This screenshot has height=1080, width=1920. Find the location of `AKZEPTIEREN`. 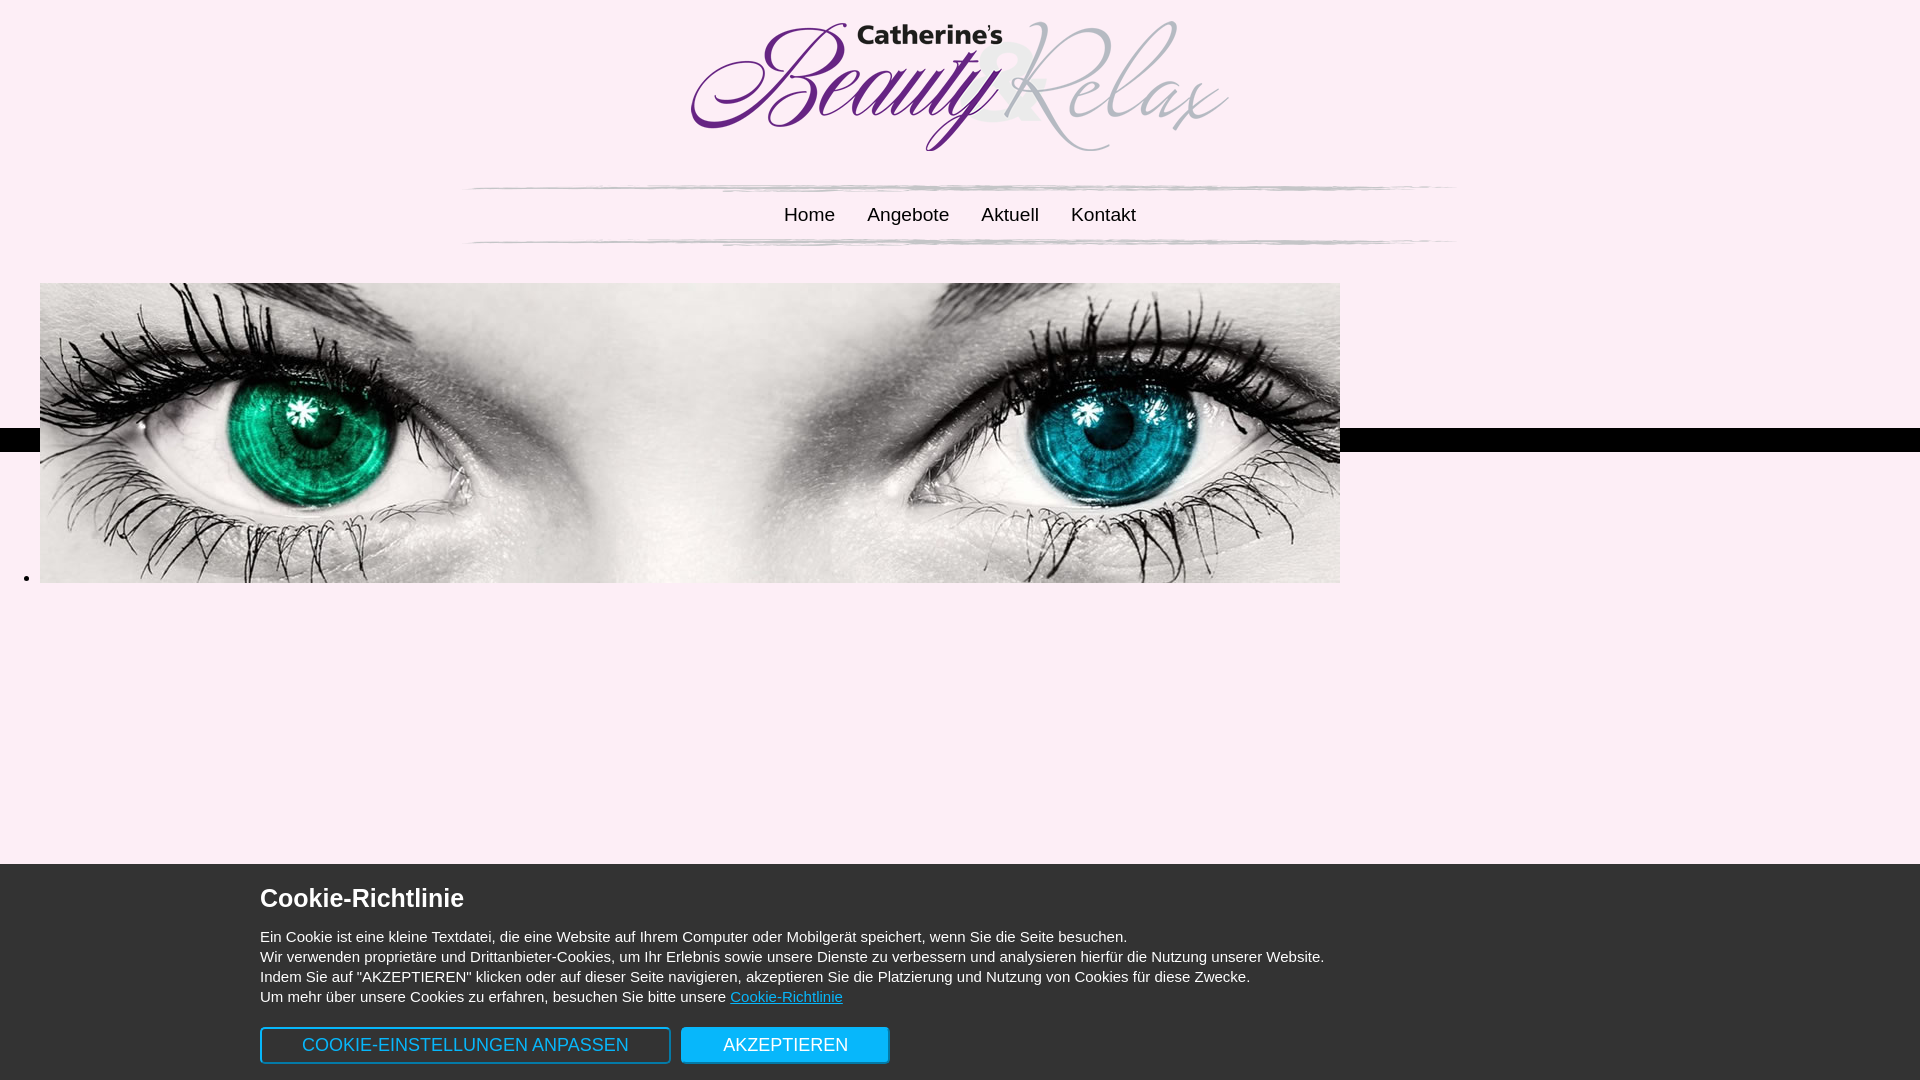

AKZEPTIEREN is located at coordinates (786, 1046).